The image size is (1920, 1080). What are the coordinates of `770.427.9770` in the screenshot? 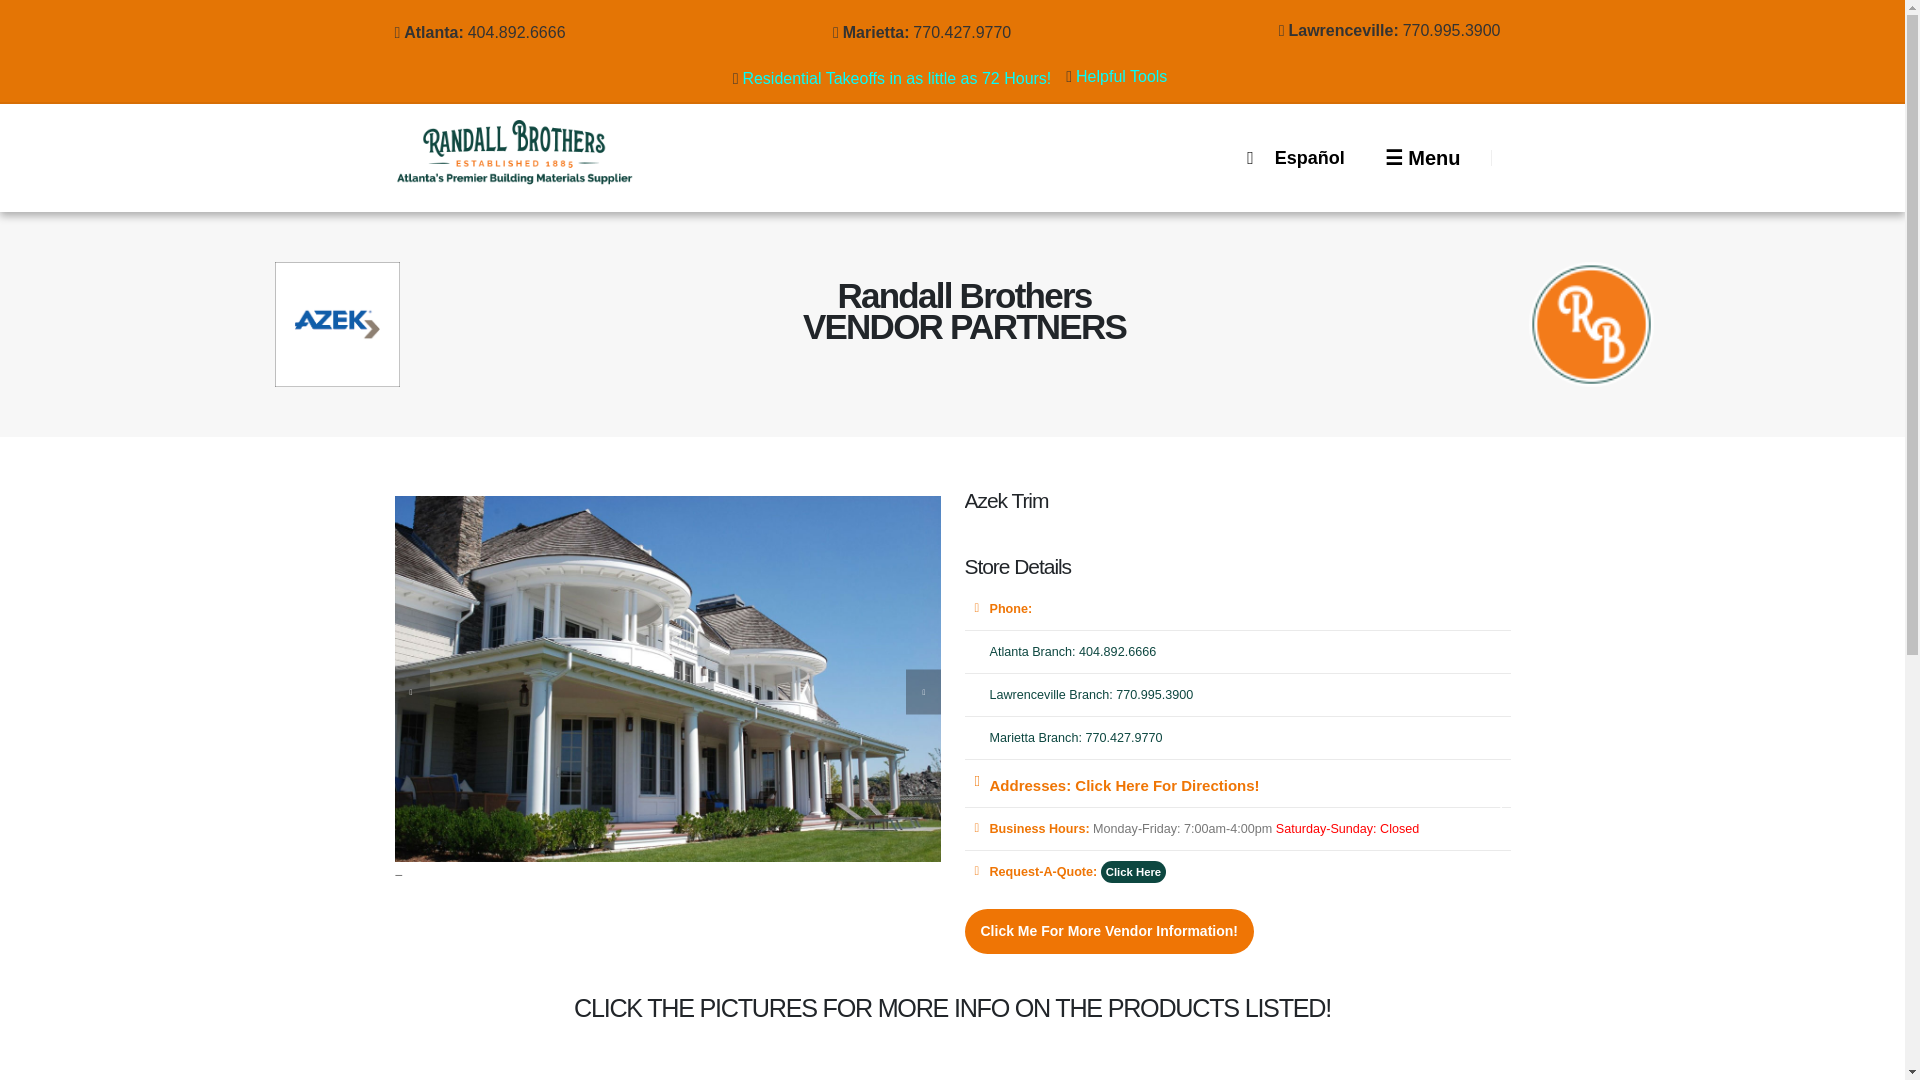 It's located at (967, 32).